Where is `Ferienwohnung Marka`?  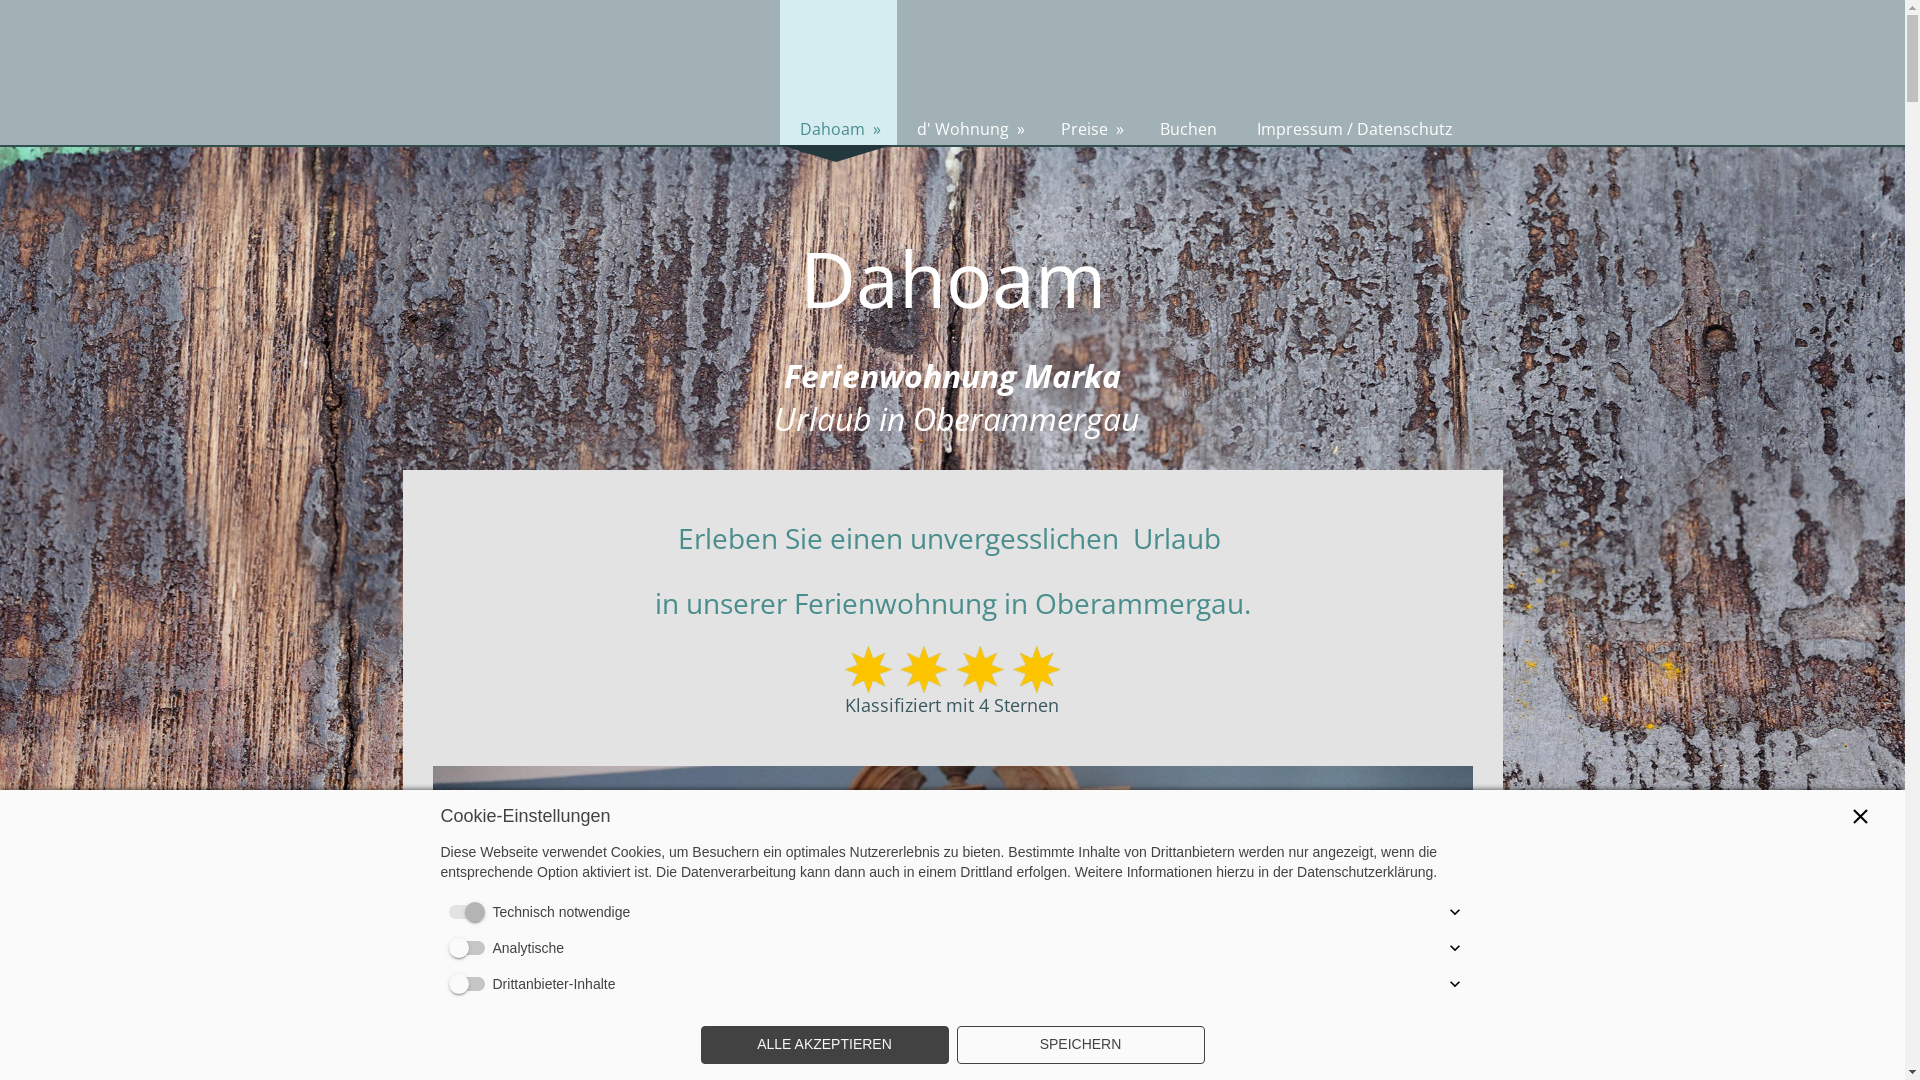
Ferienwohnung Marka is located at coordinates (952, 670).